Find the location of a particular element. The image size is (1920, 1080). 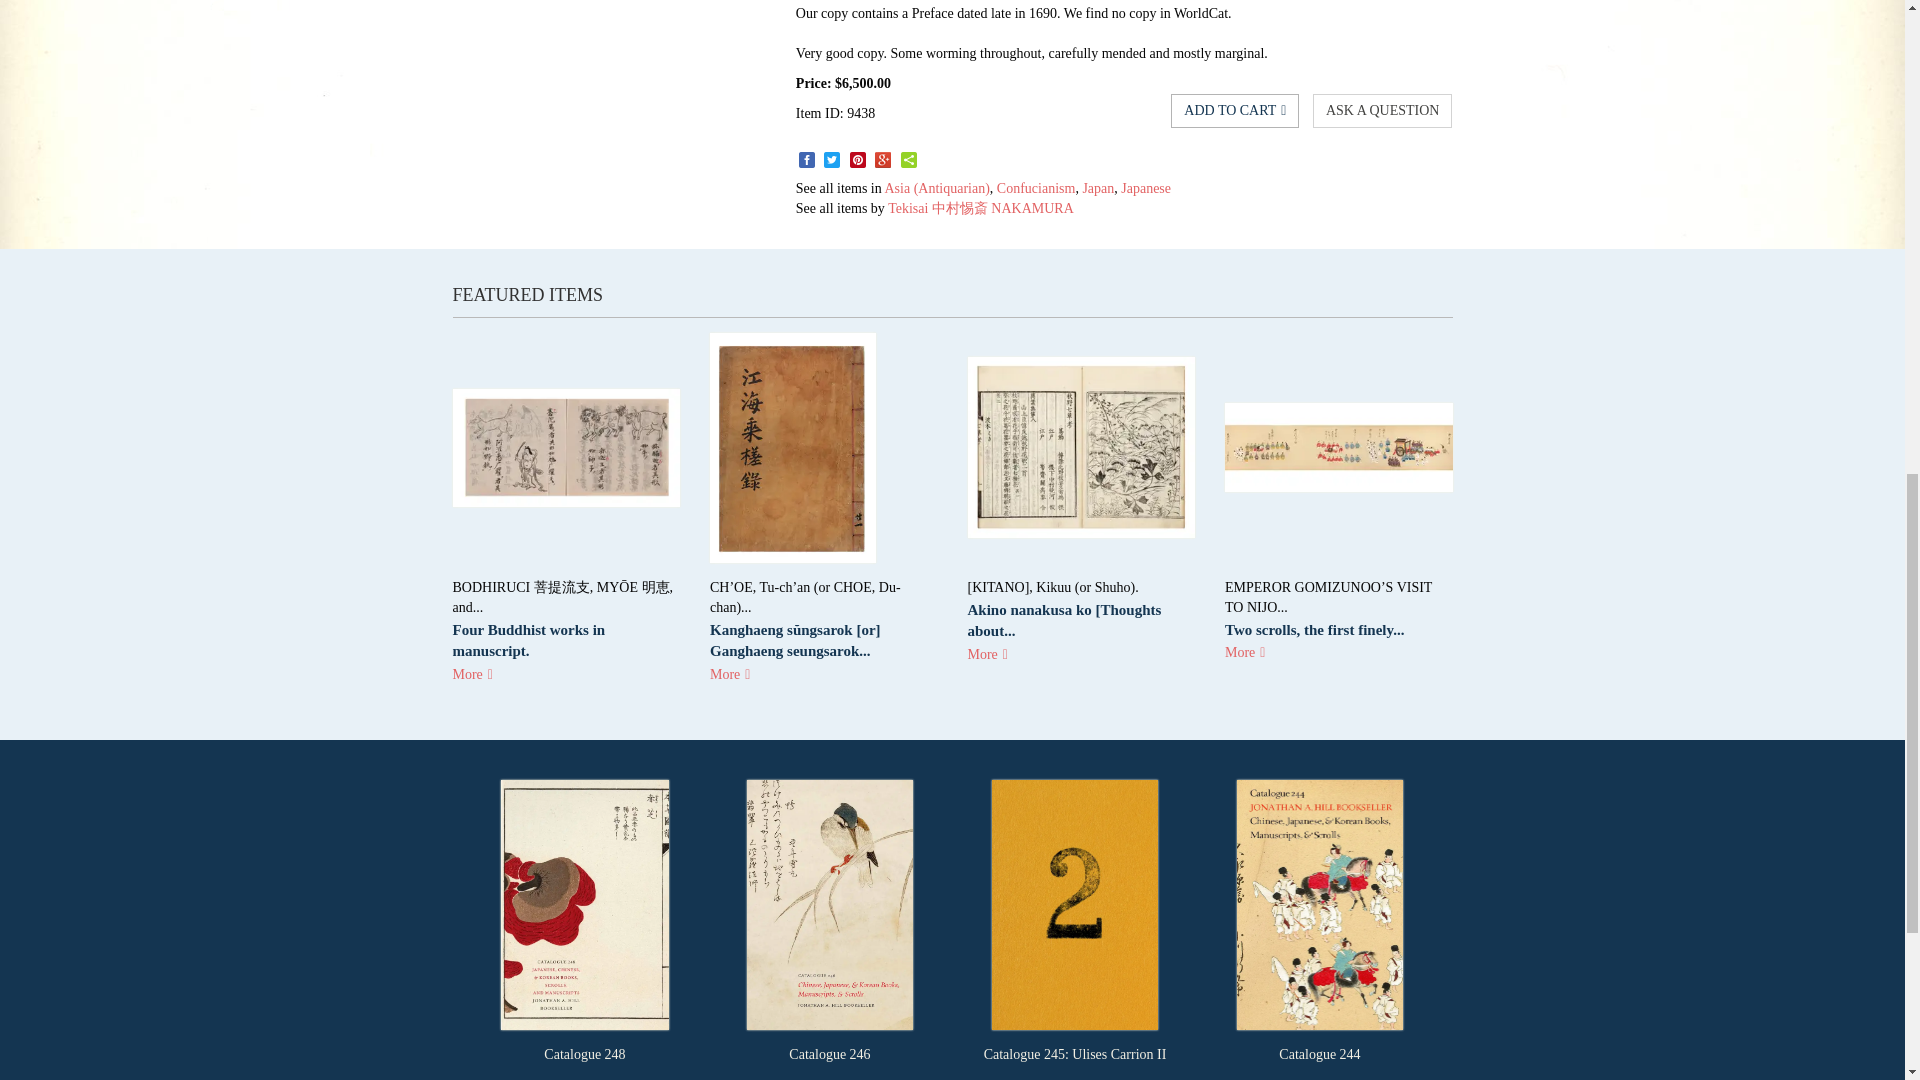

Four Buddhist works in manuscript. is located at coordinates (528, 640).